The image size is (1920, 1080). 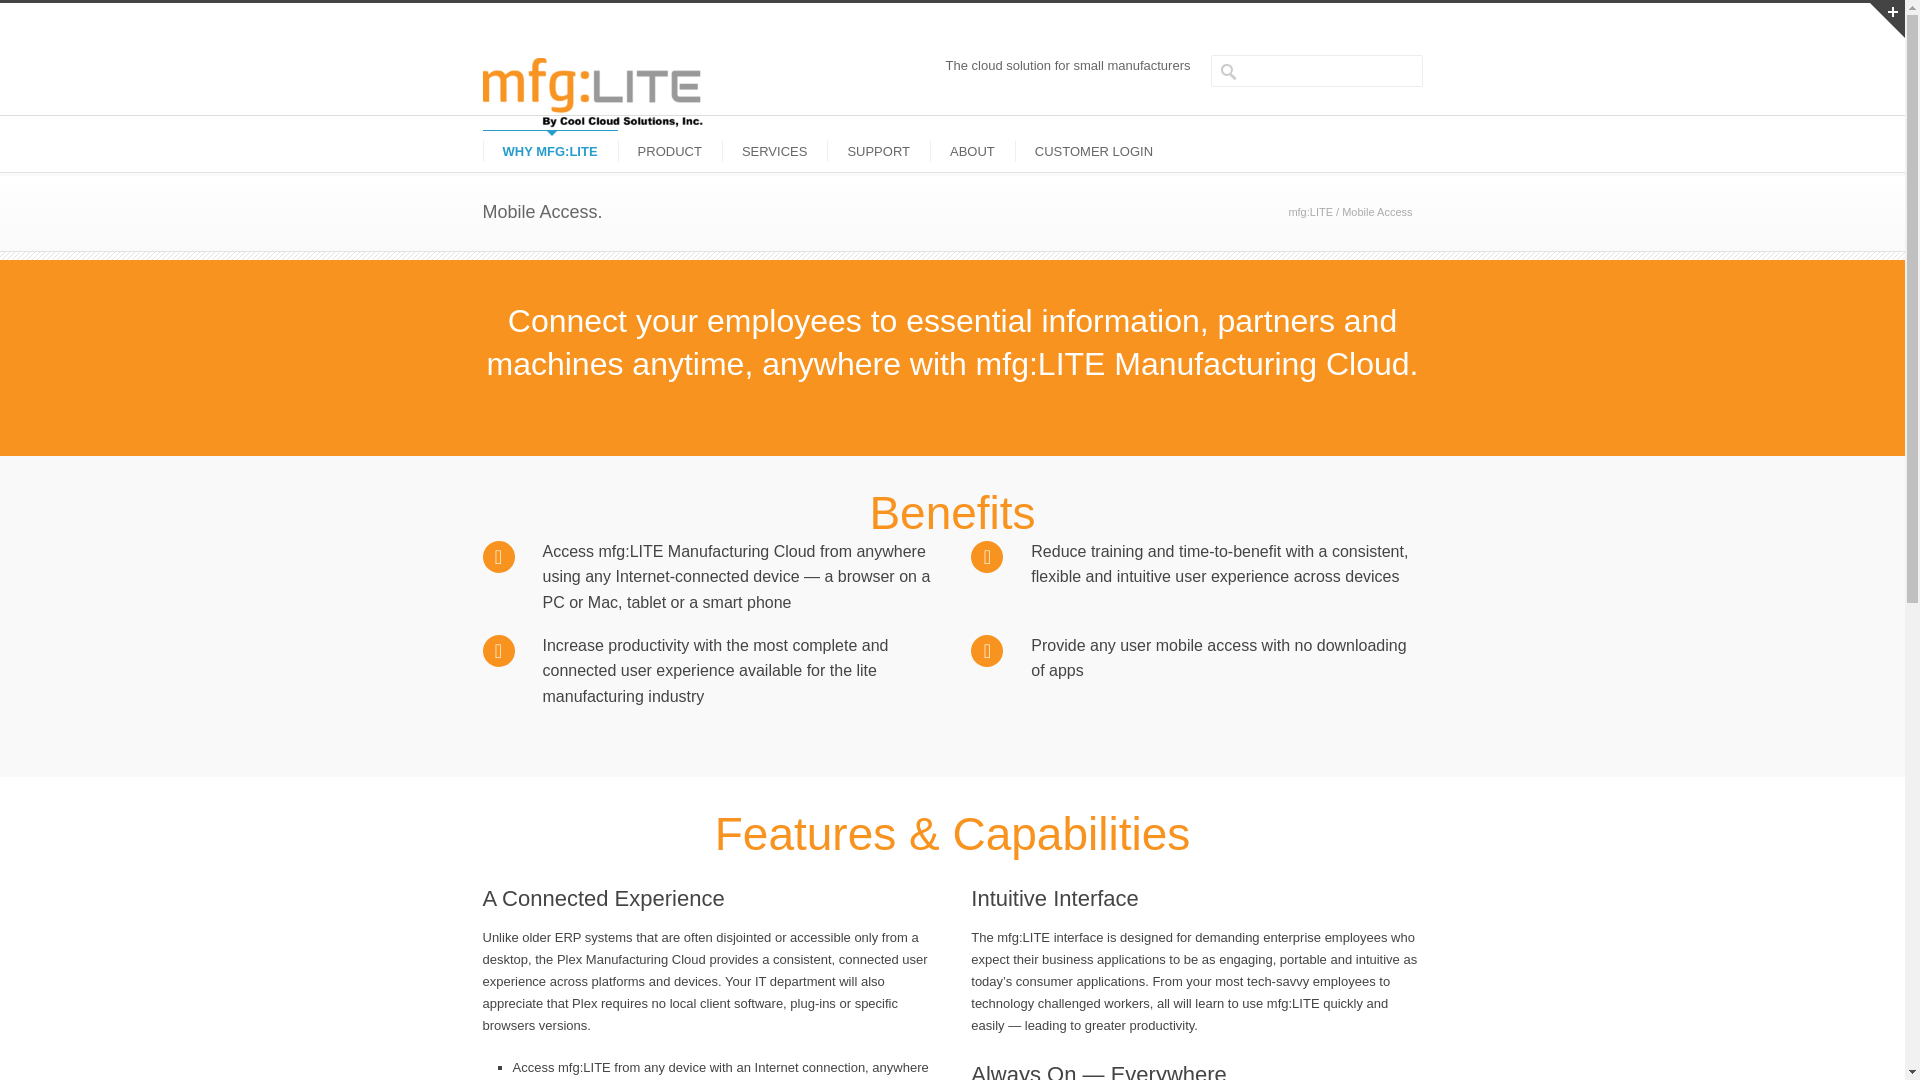 What do you see at coordinates (1310, 212) in the screenshot?
I see `mfg:LITE` at bounding box center [1310, 212].